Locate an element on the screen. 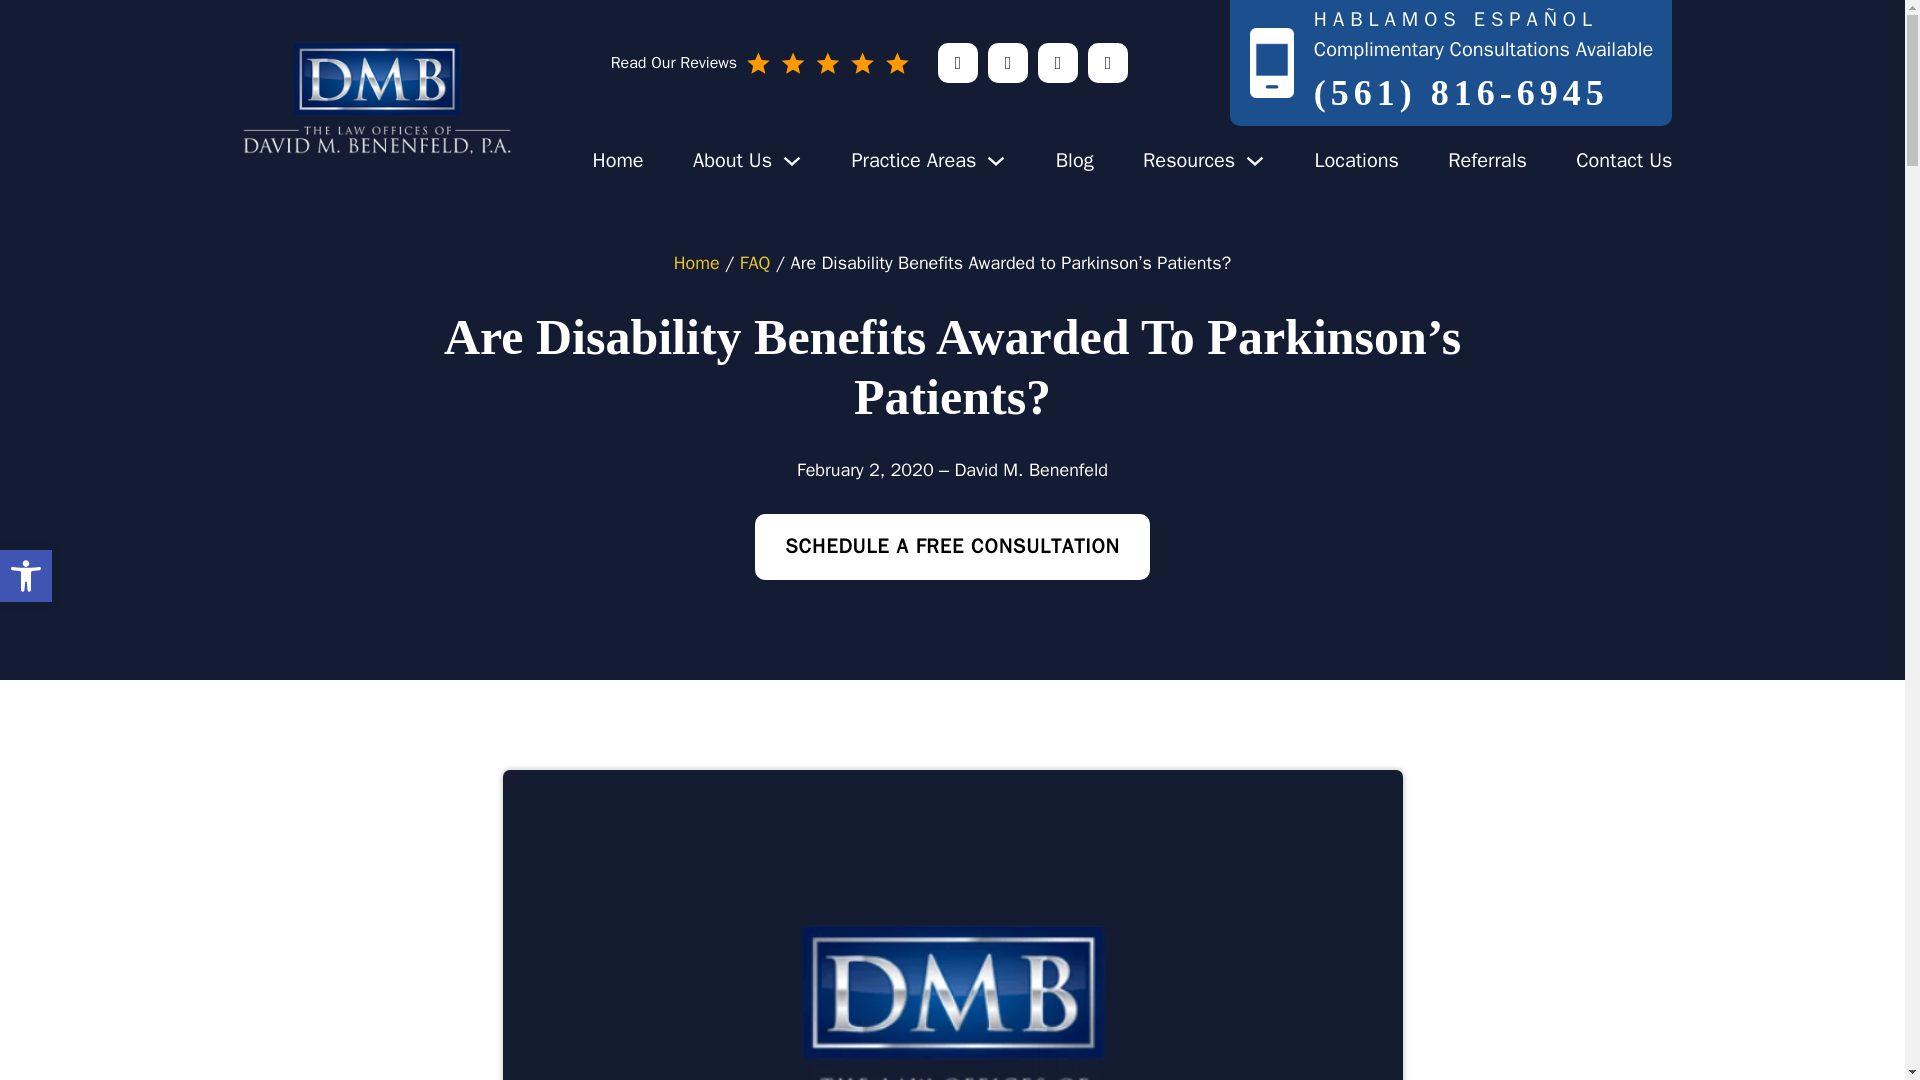  Contact Us is located at coordinates (1624, 160).